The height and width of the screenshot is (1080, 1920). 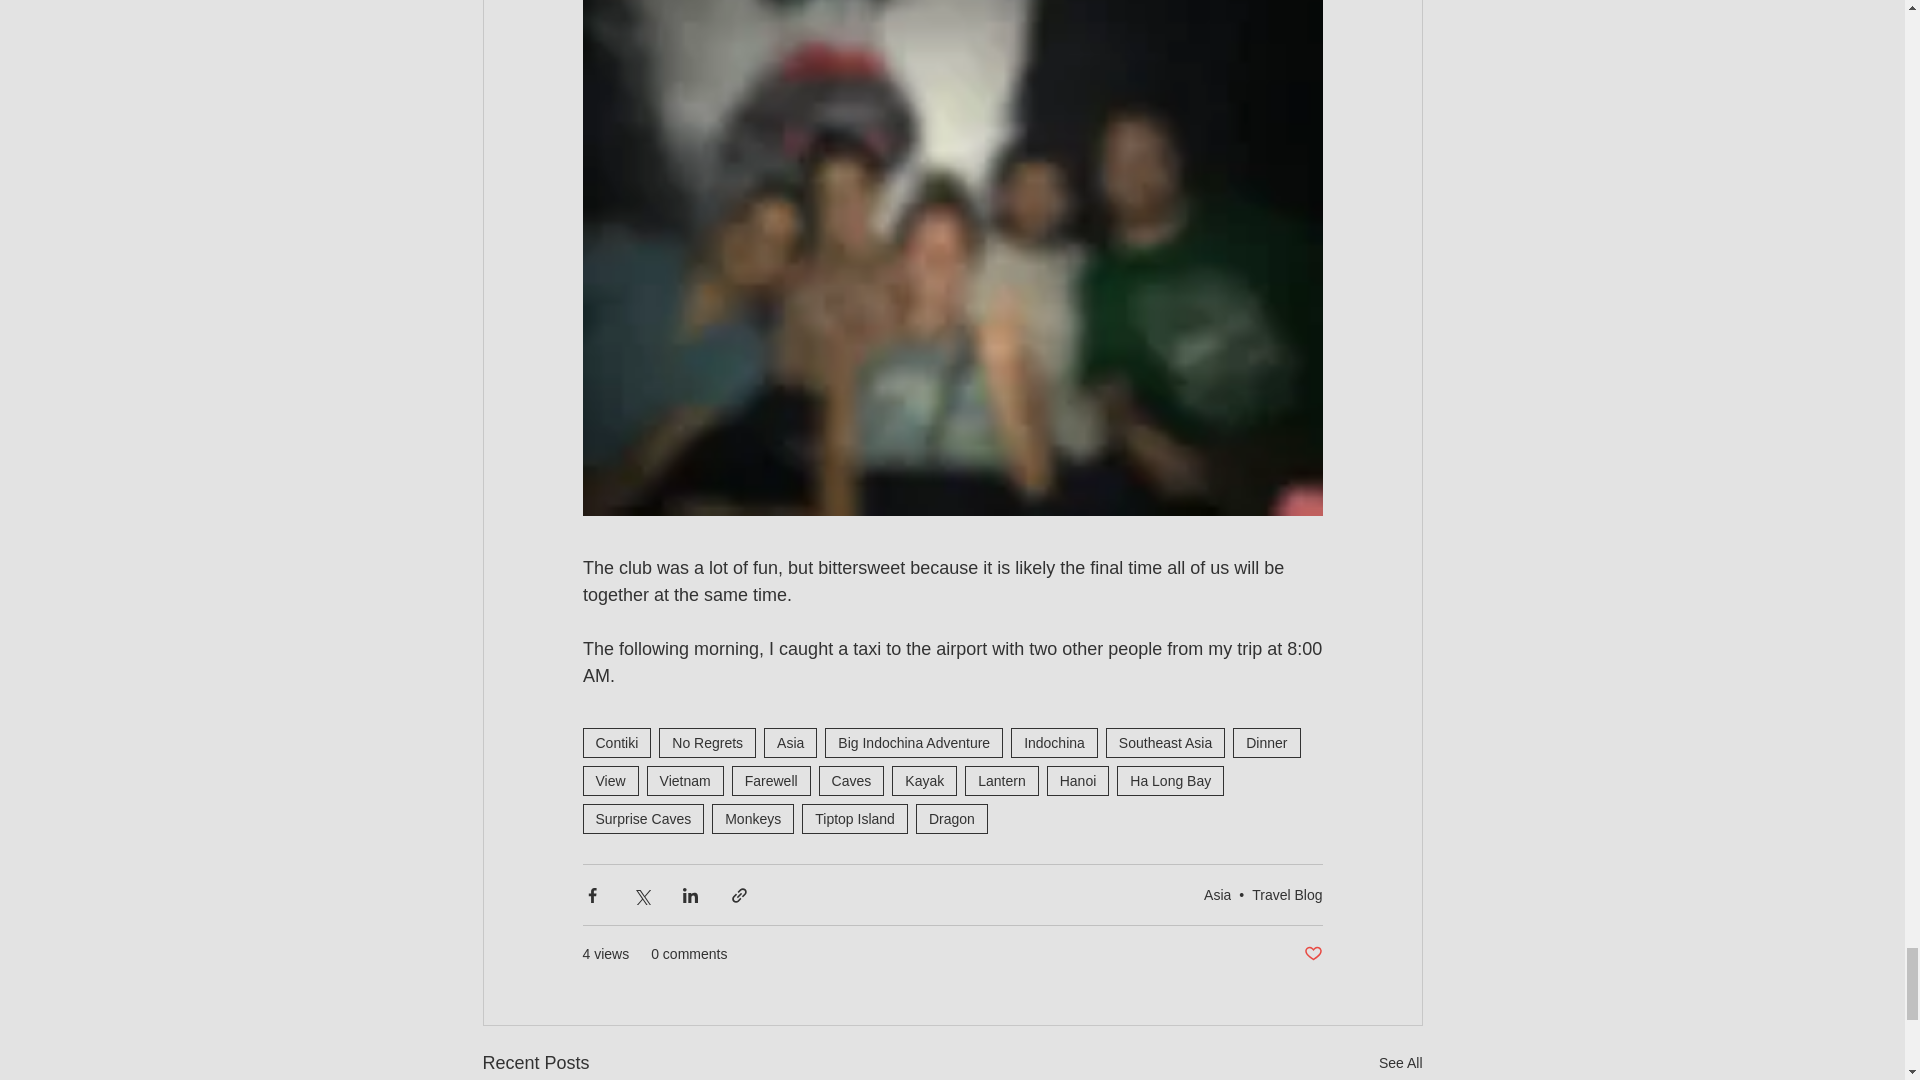 What do you see at coordinates (924, 780) in the screenshot?
I see `Kayak` at bounding box center [924, 780].